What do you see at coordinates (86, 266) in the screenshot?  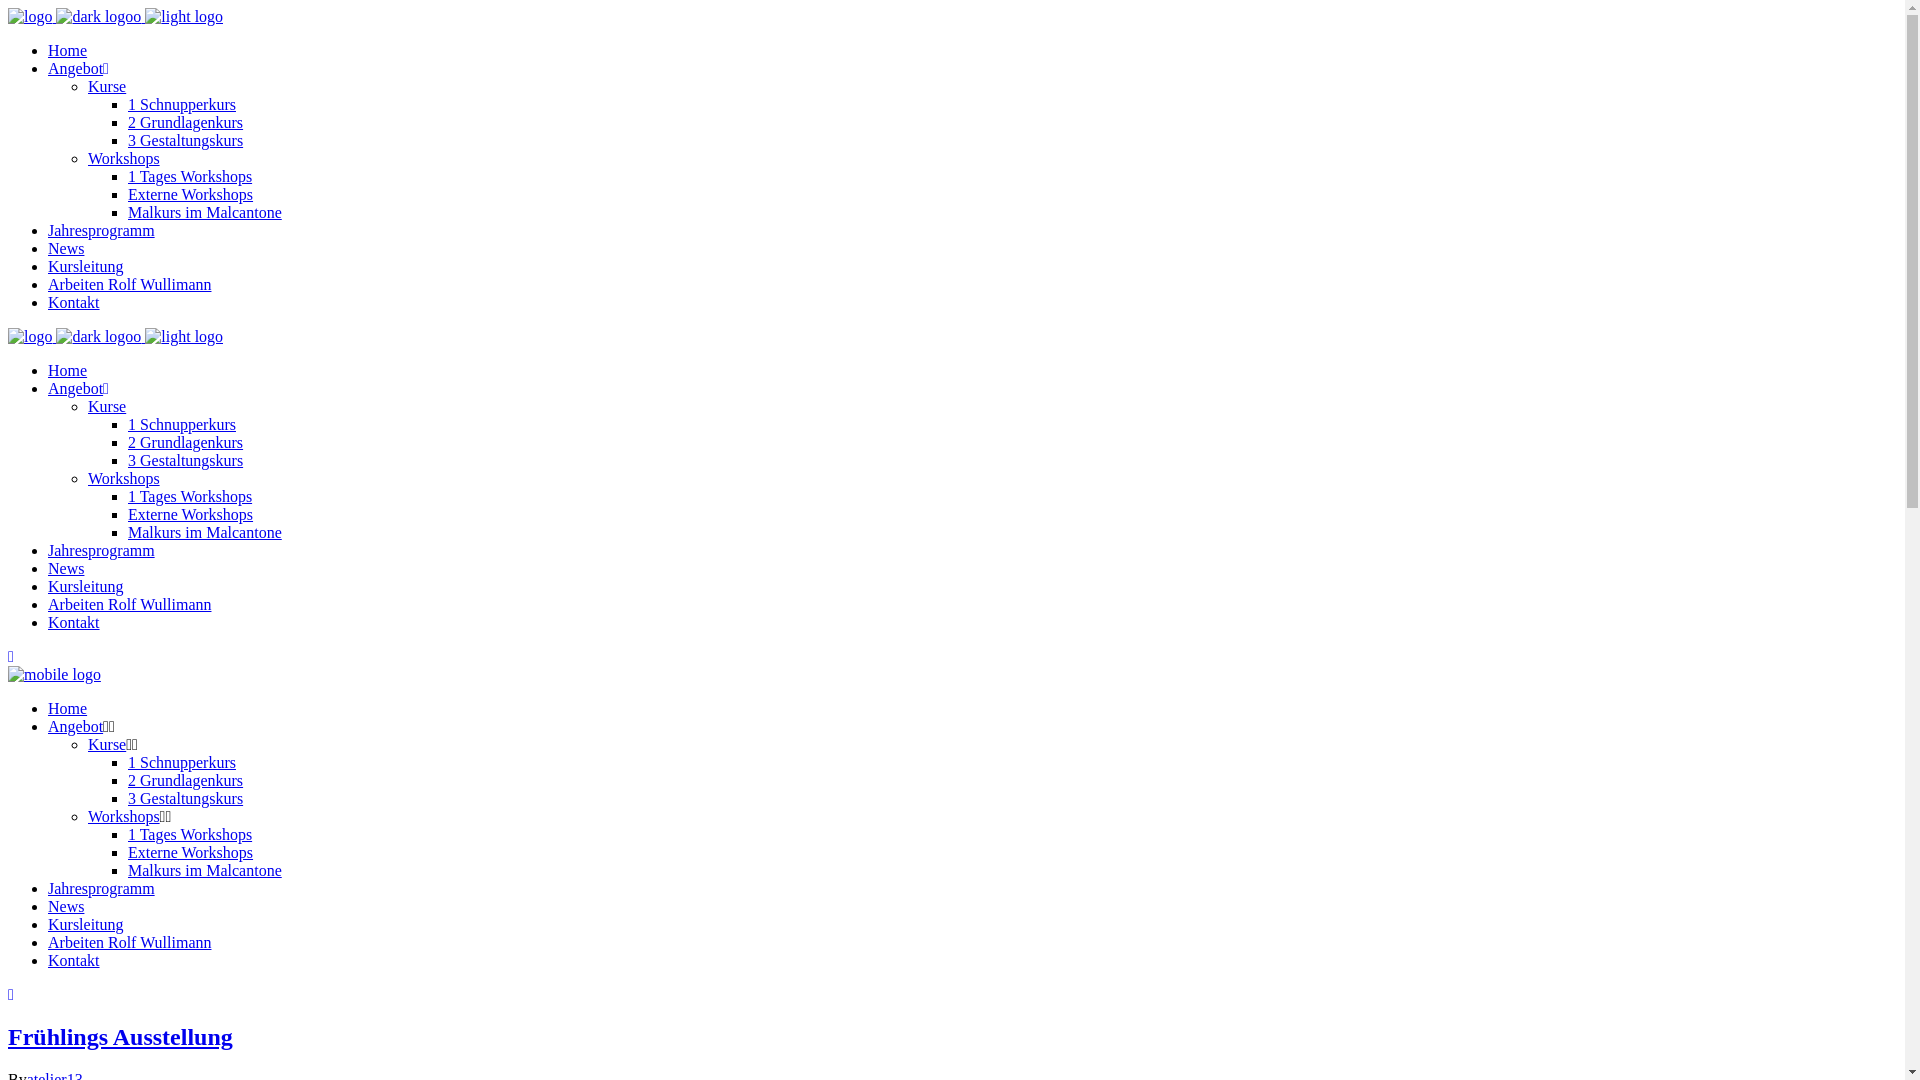 I see `Kursleitung` at bounding box center [86, 266].